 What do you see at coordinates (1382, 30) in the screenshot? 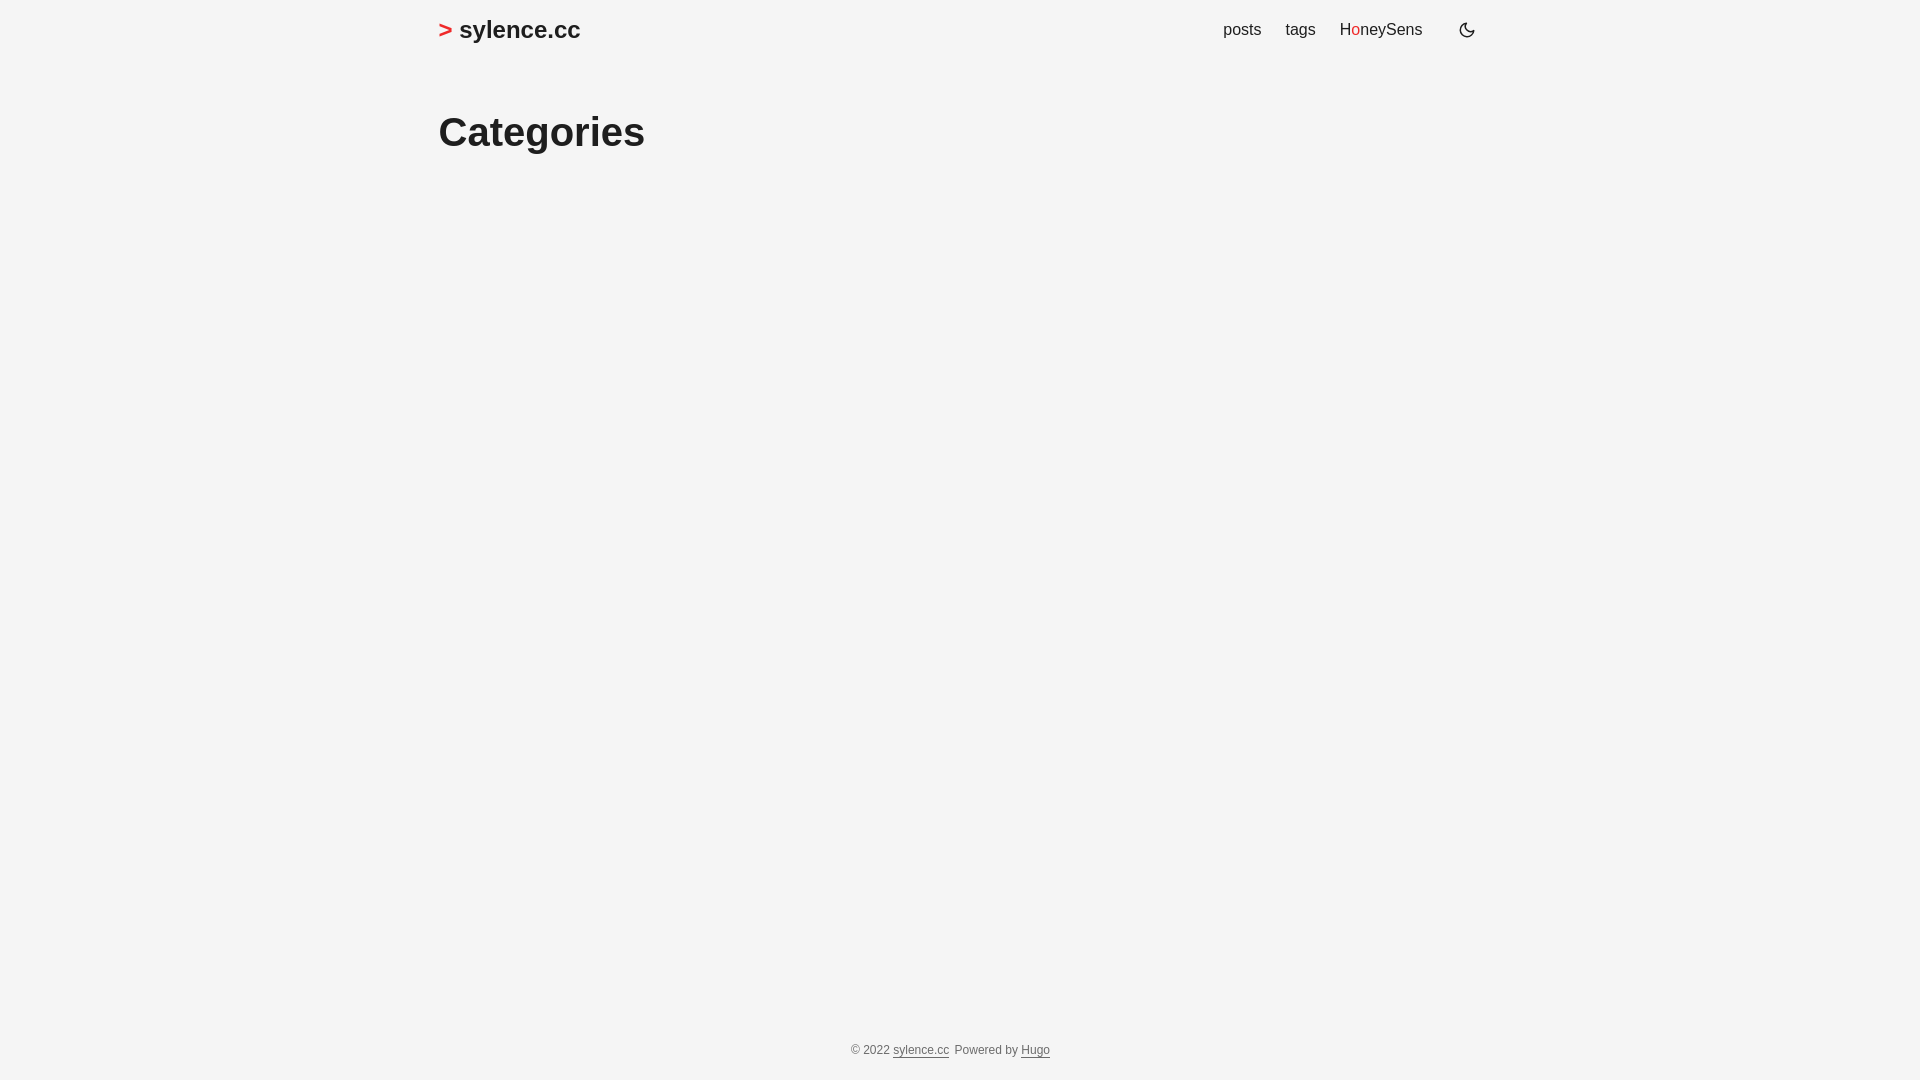
I see `HoneySens` at bounding box center [1382, 30].